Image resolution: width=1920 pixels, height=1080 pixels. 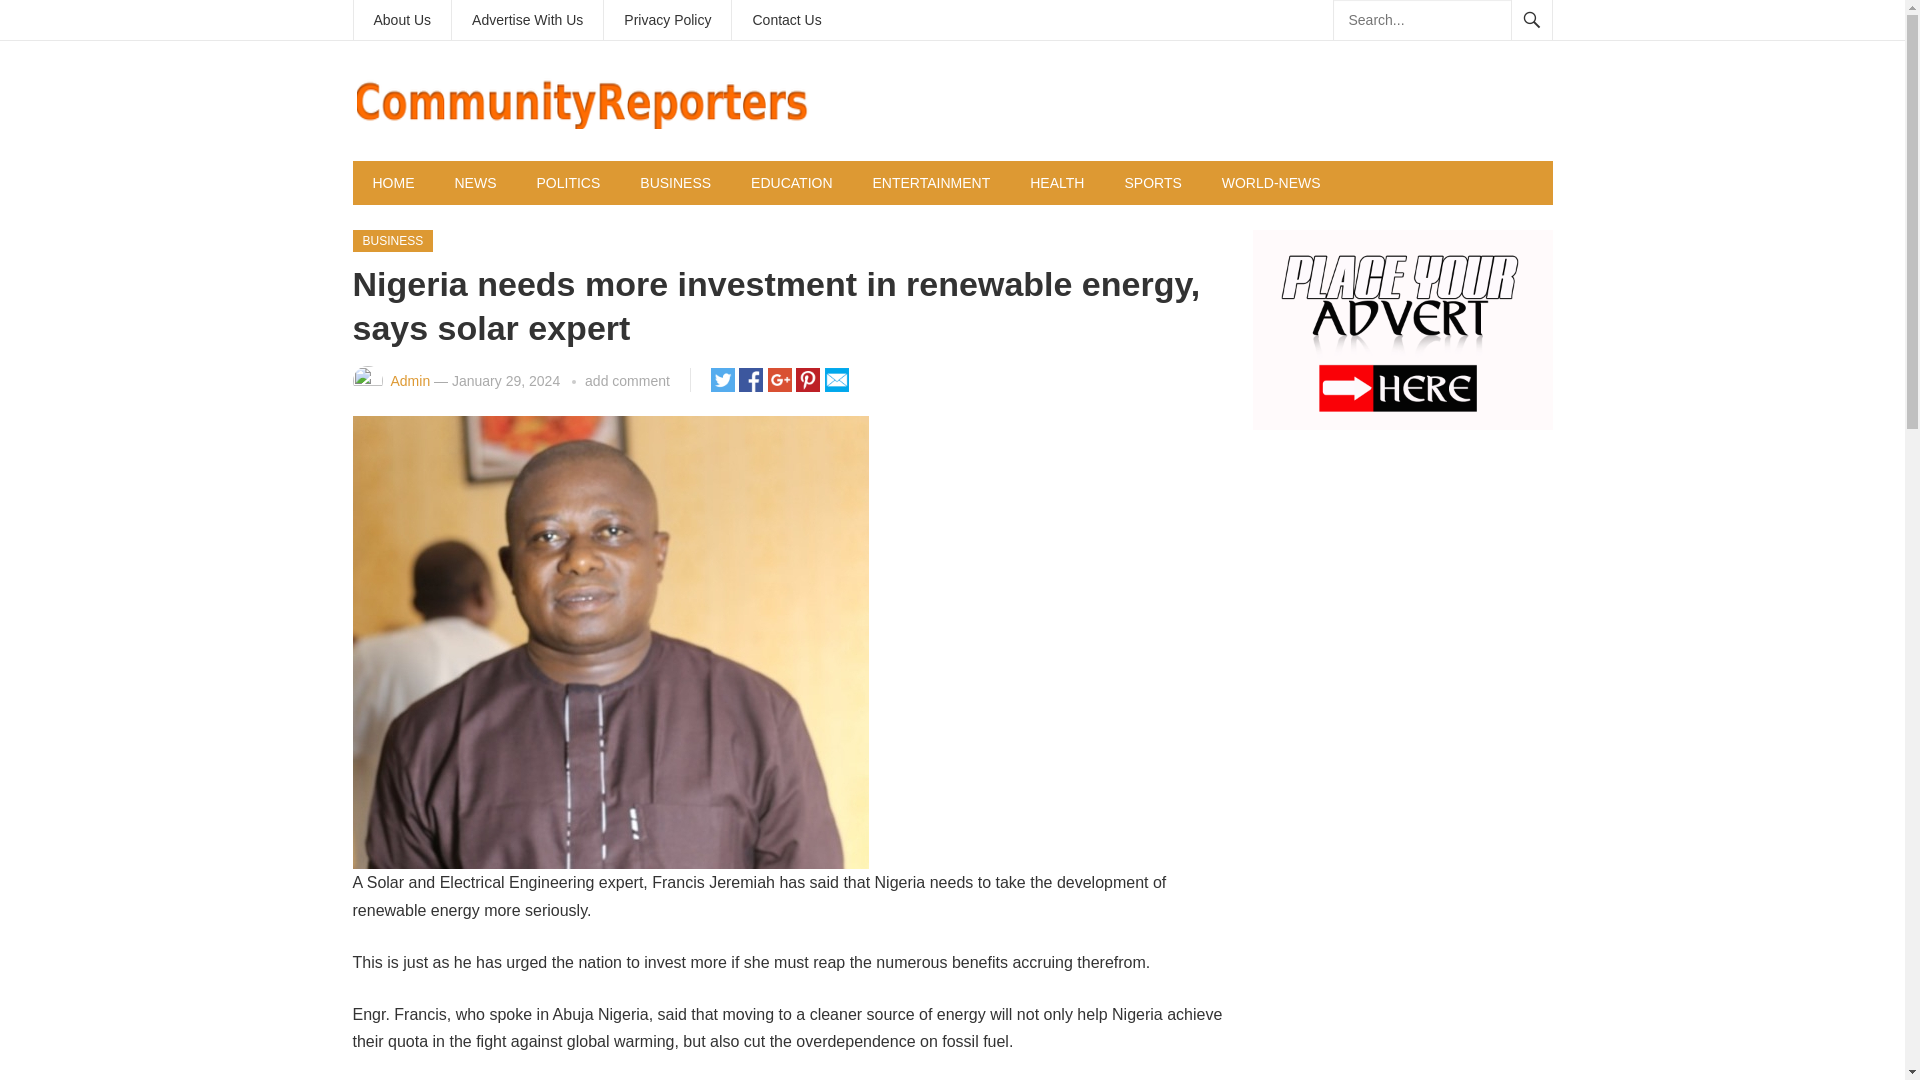 I want to click on Advertise With Us, so click(x=526, y=20).